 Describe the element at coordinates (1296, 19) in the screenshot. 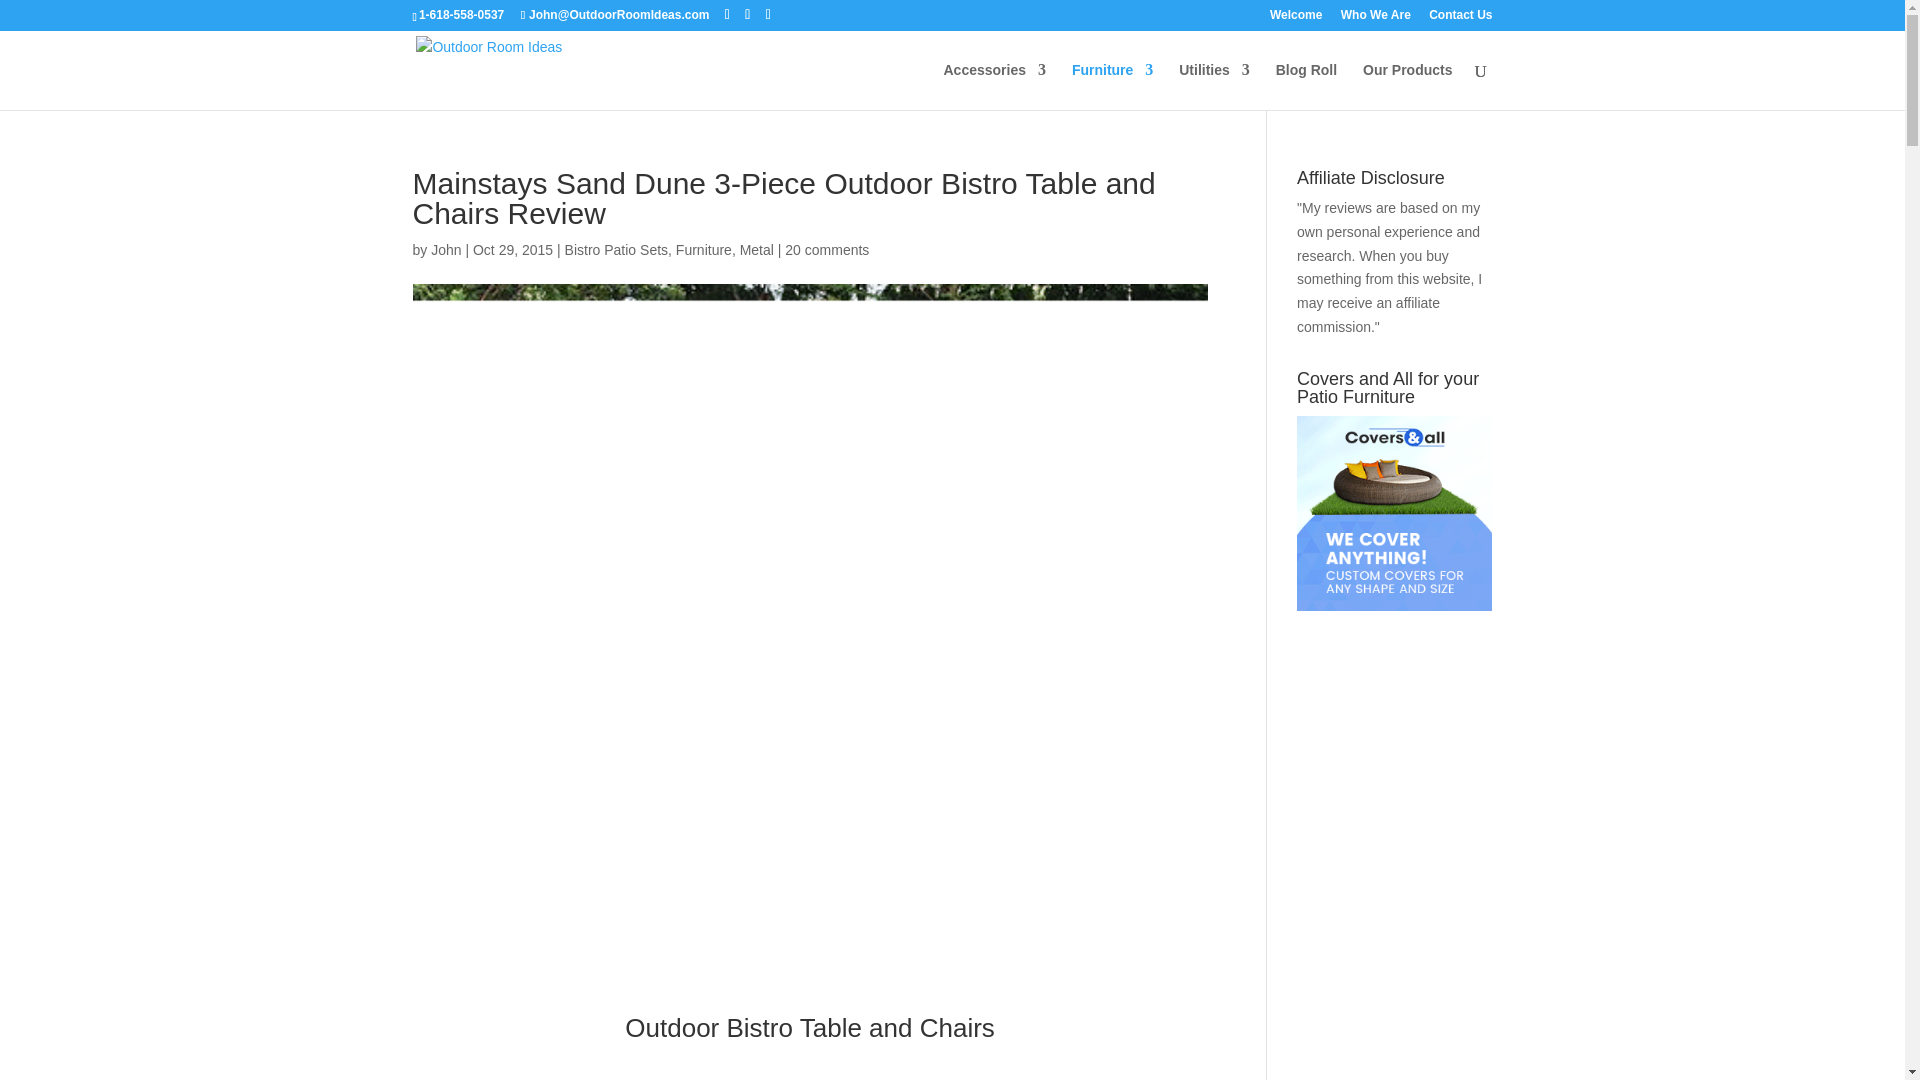

I see `Welcome` at that location.